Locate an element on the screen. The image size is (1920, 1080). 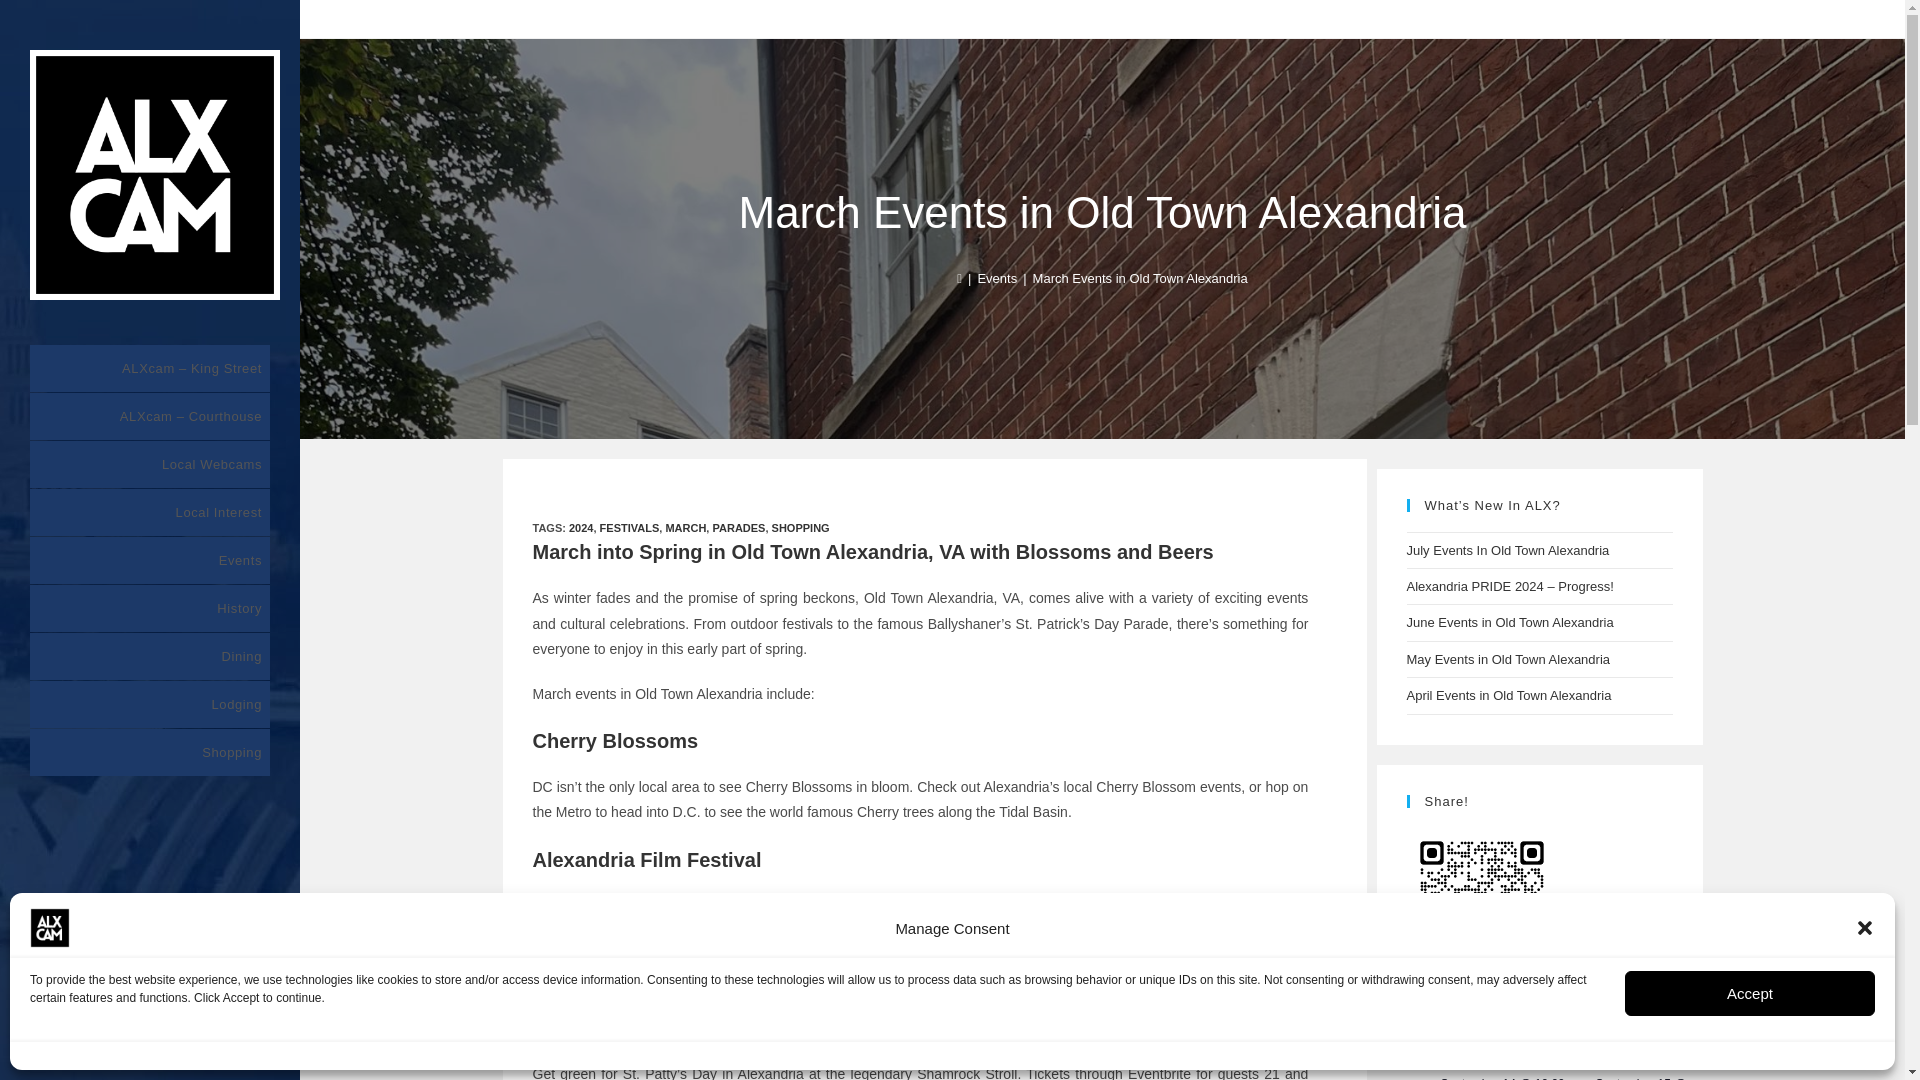
History is located at coordinates (150, 608).